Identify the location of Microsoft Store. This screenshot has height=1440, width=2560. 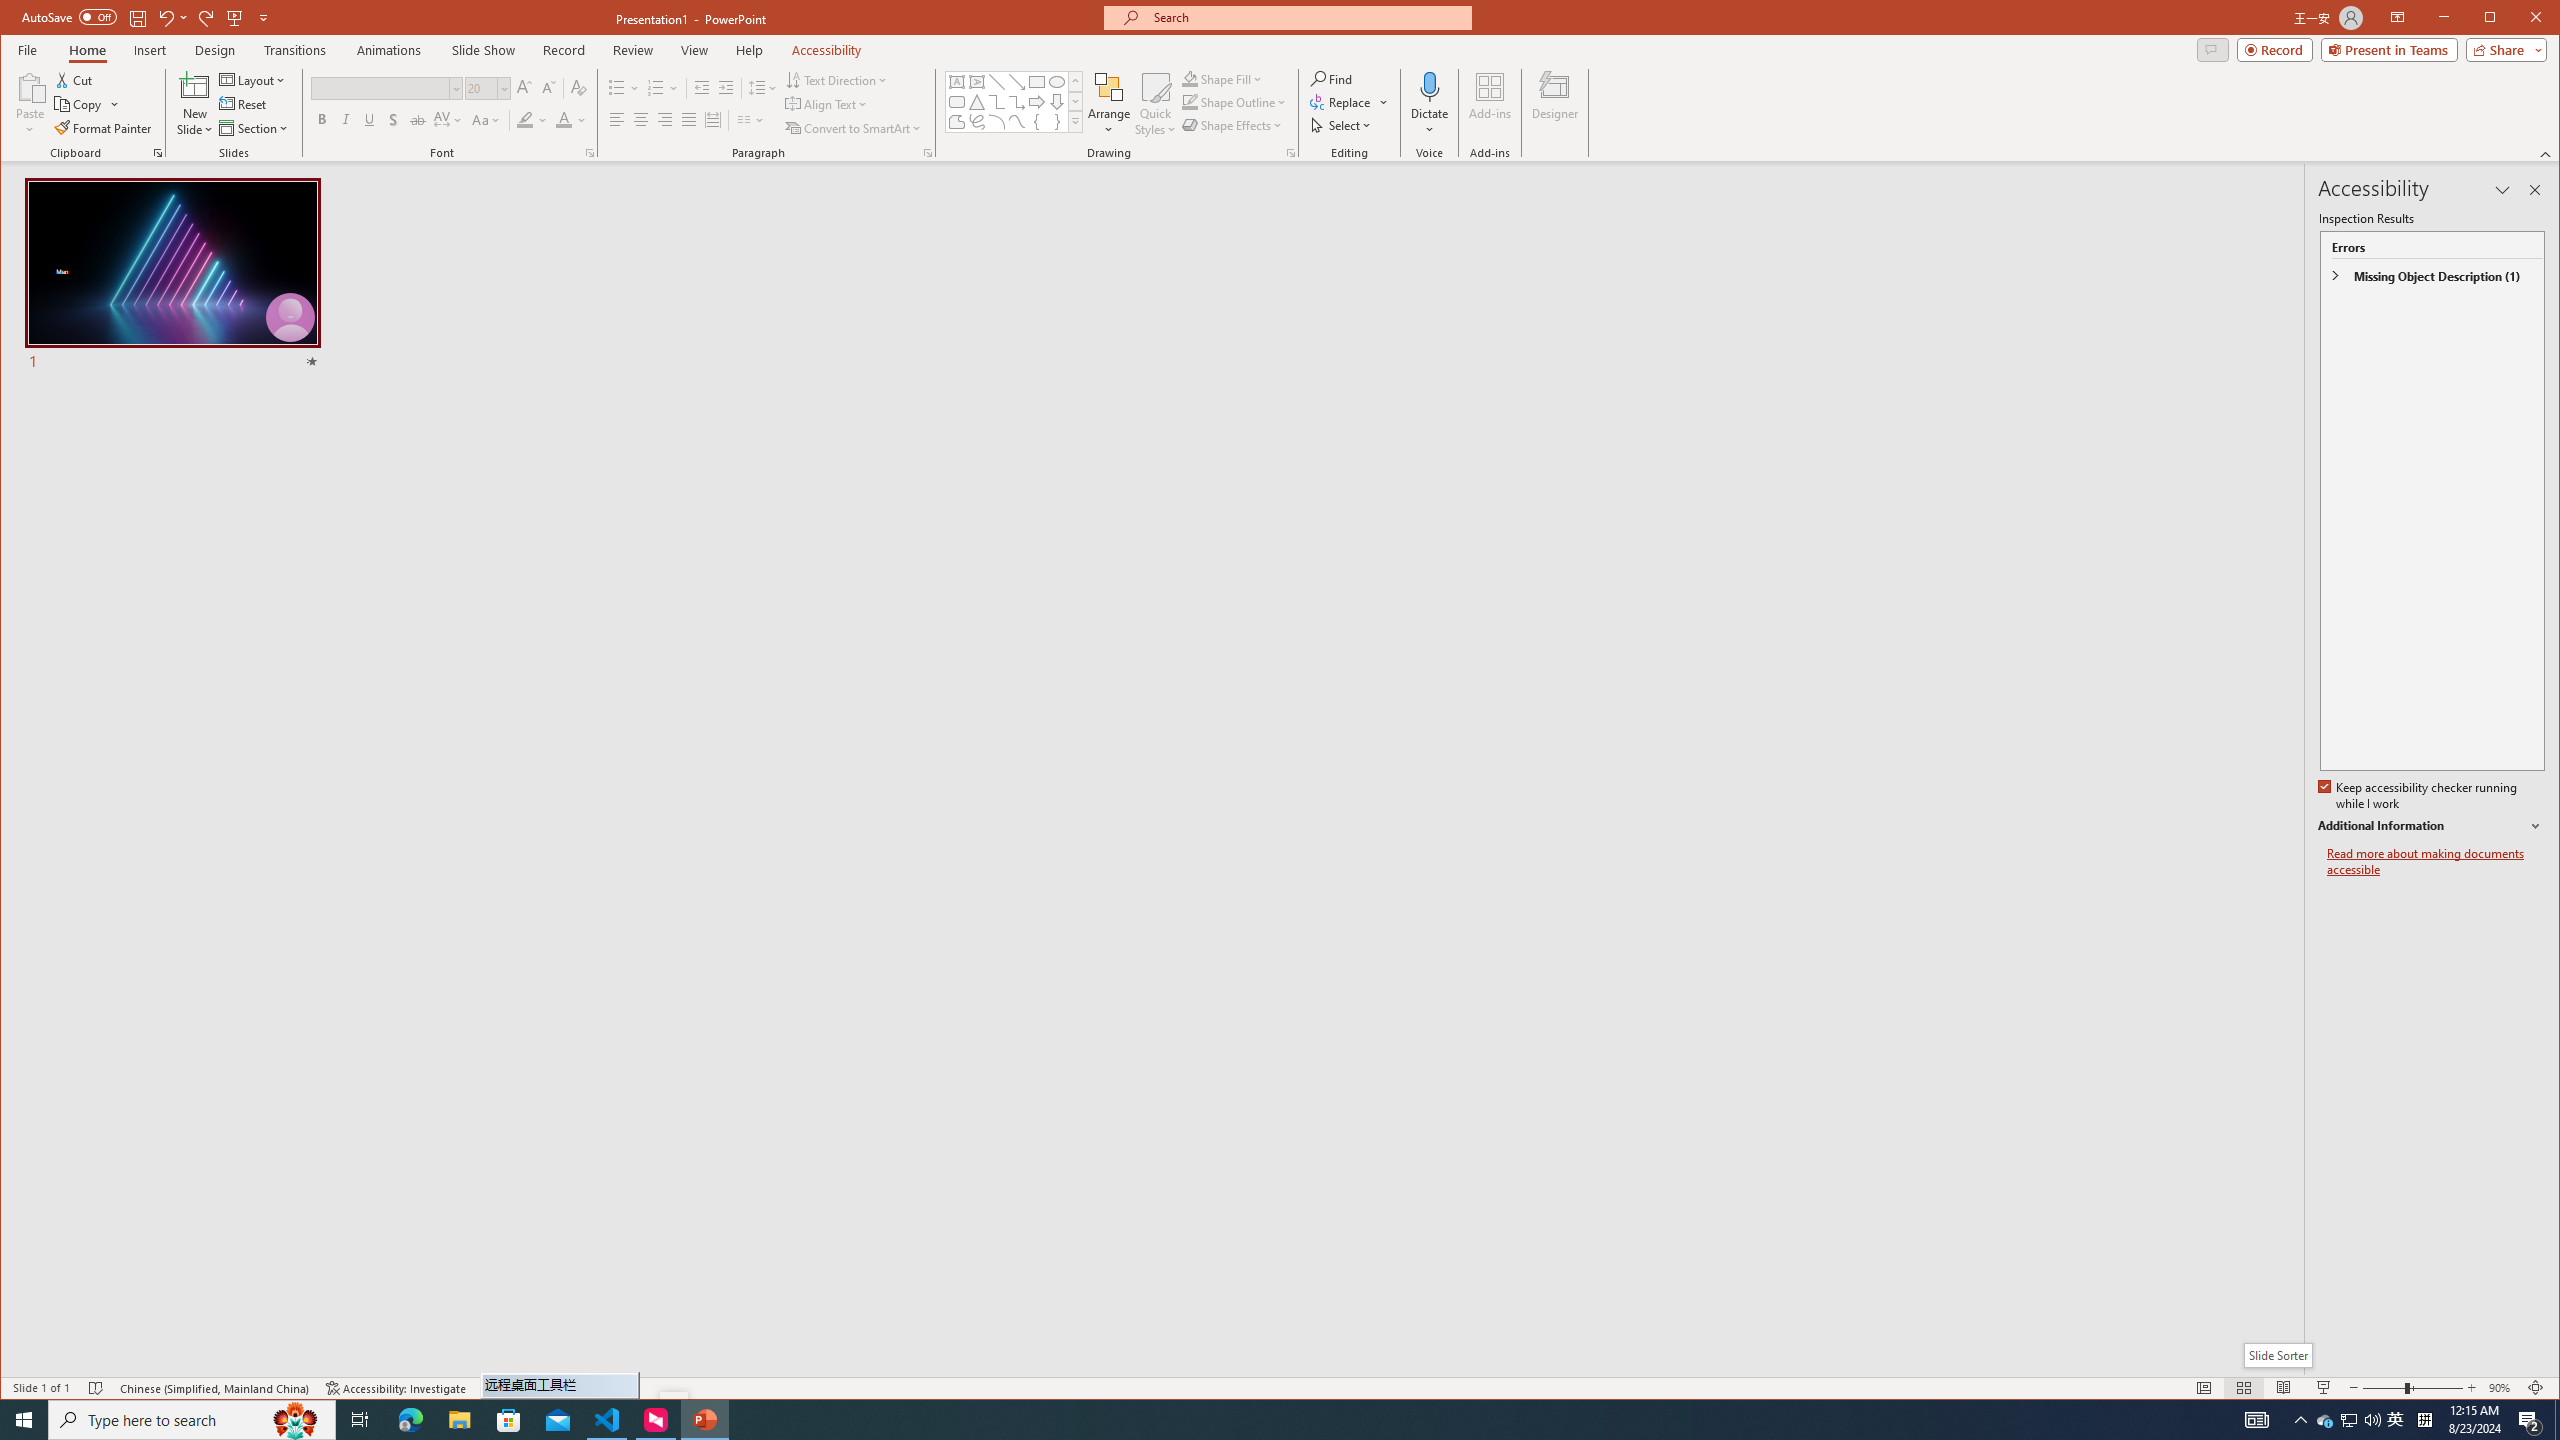
(509, 1420).